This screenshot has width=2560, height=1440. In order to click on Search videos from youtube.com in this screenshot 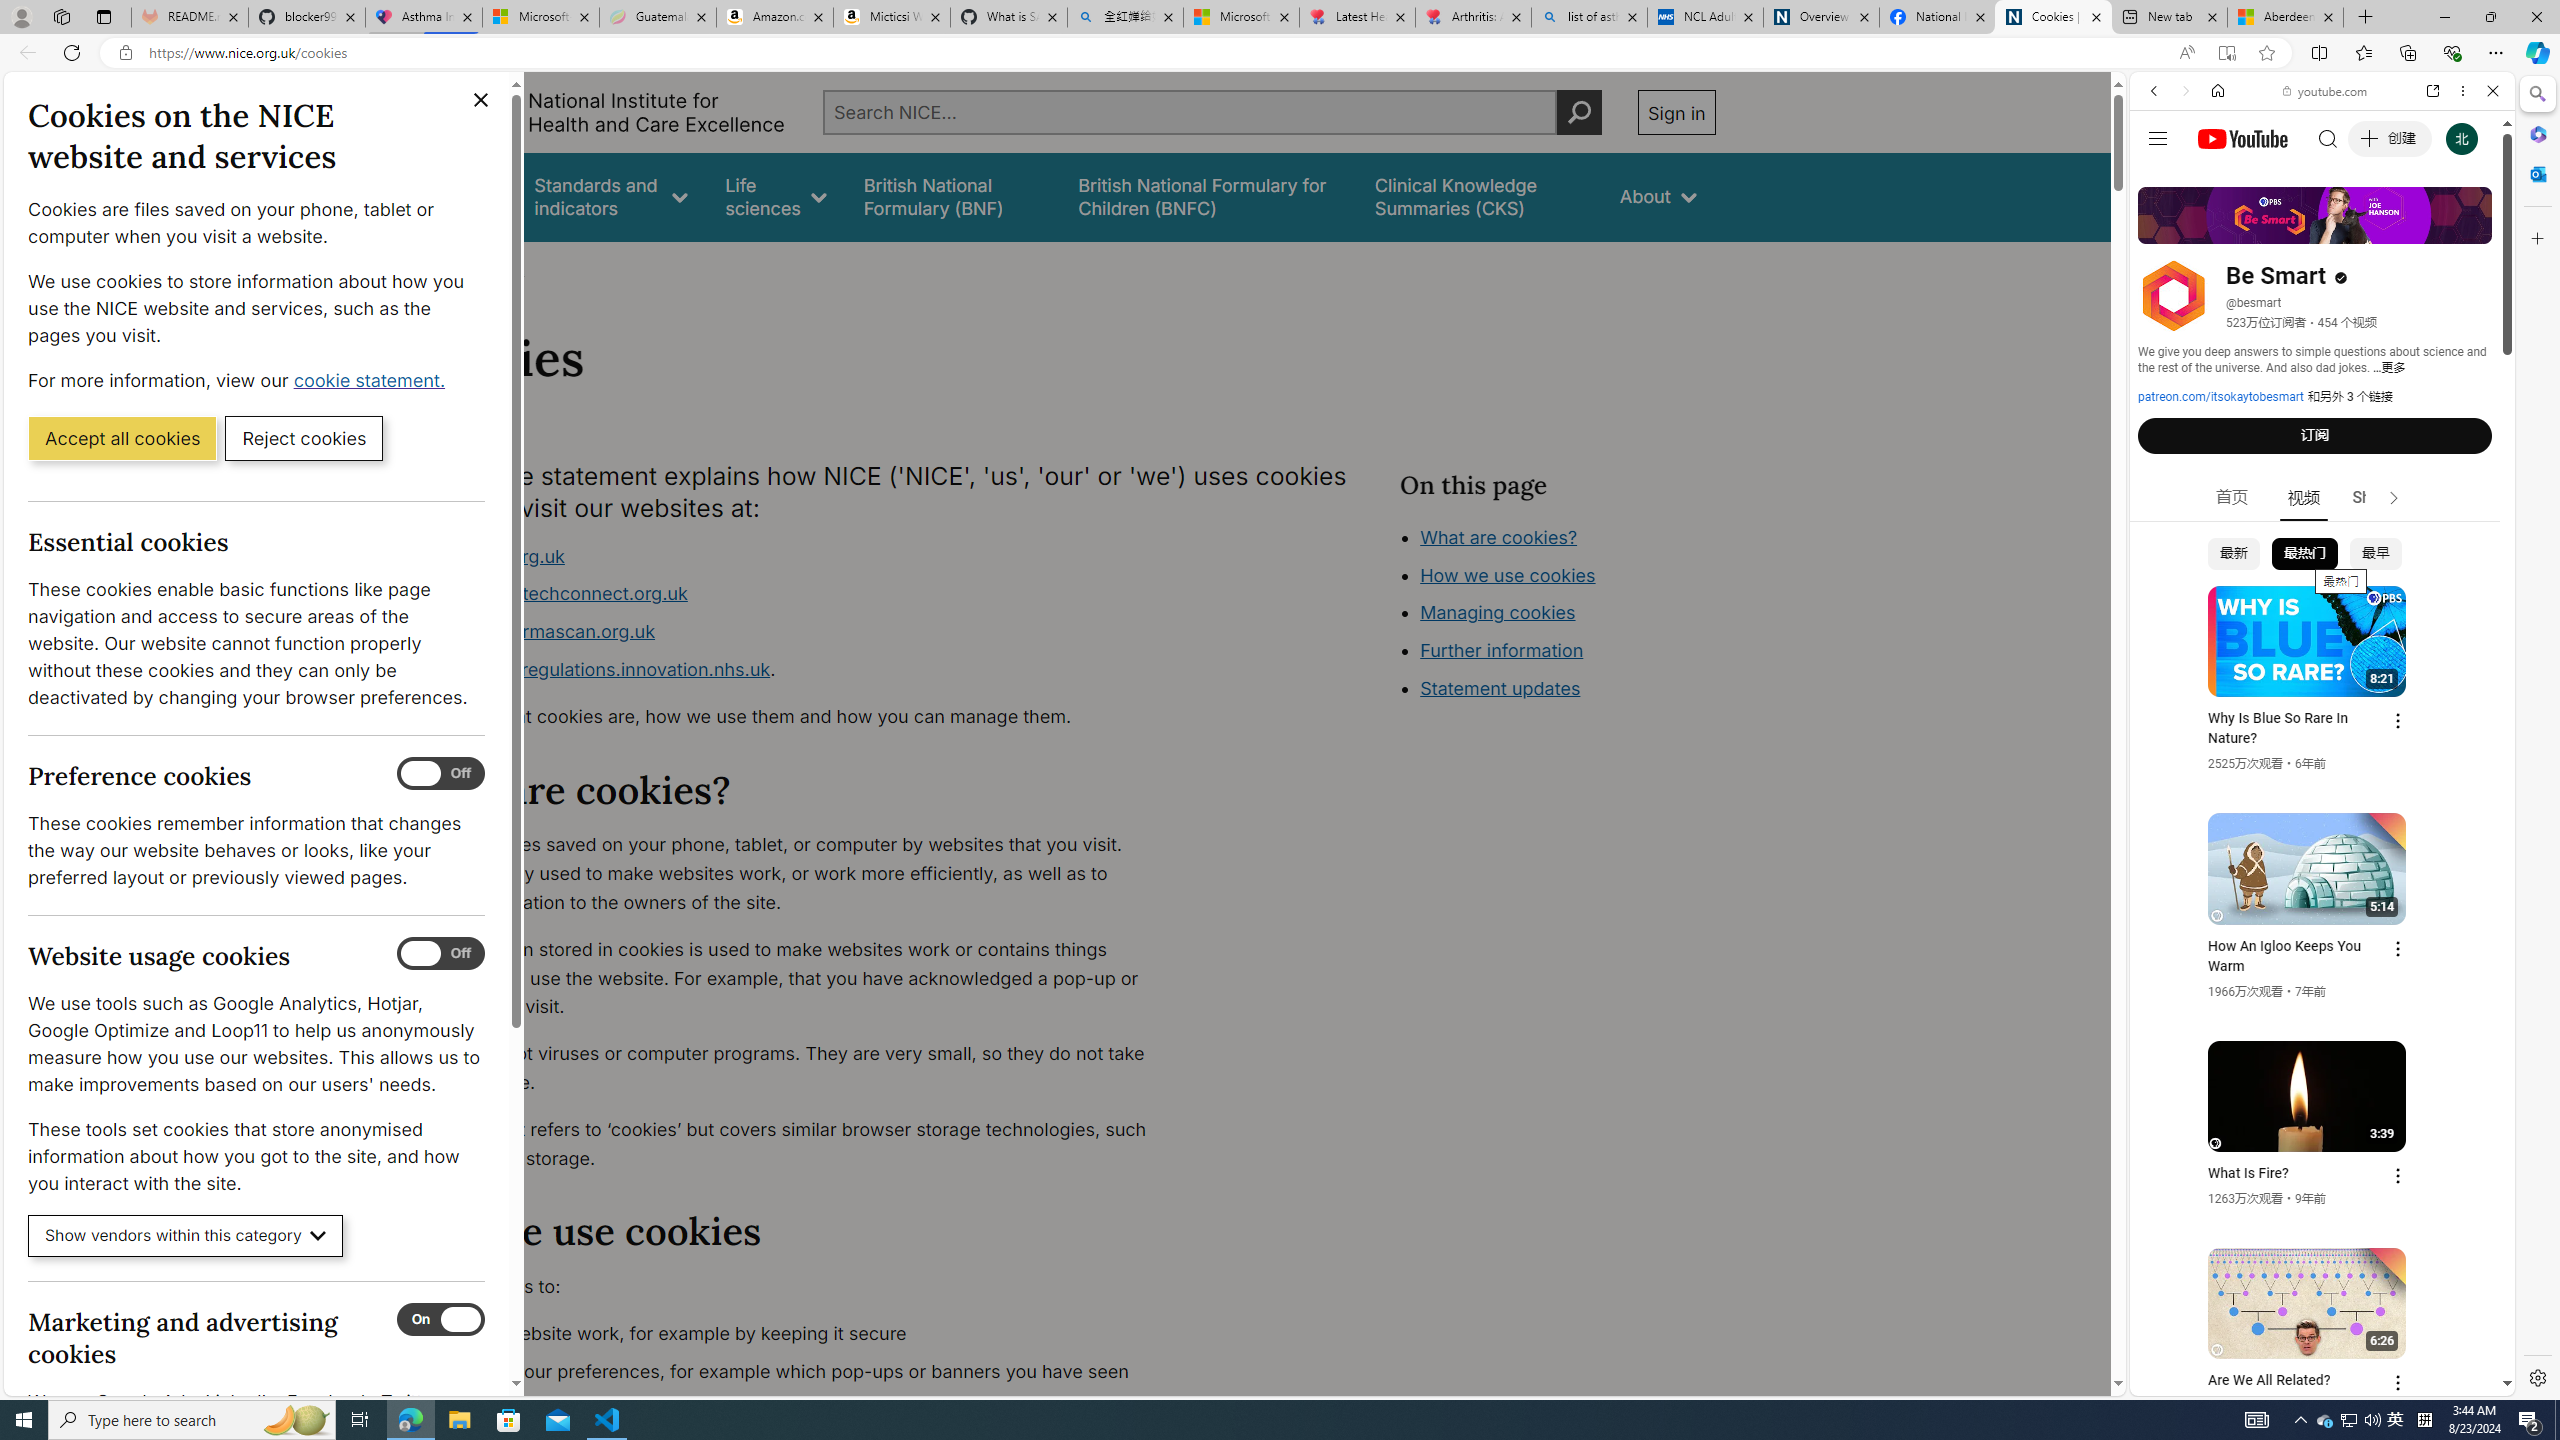, I will do `click(2286, 658)`.